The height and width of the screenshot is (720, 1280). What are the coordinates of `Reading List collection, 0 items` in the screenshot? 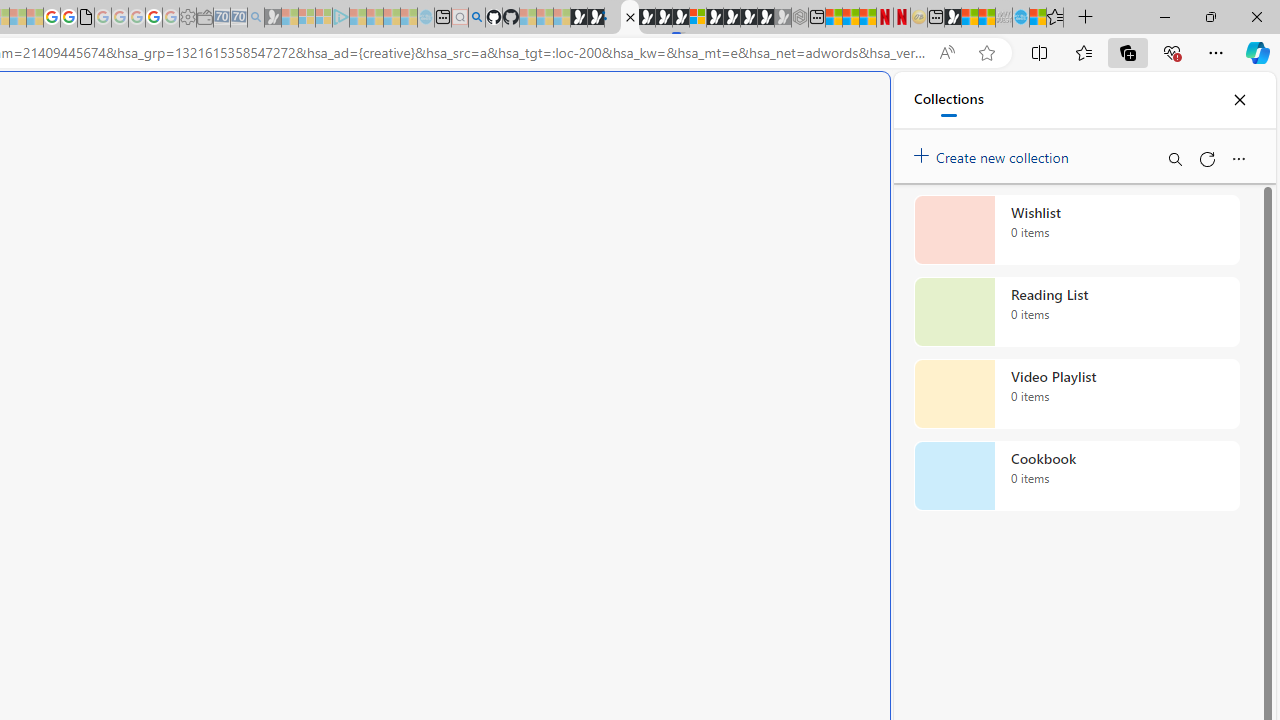 It's located at (1076, 312).